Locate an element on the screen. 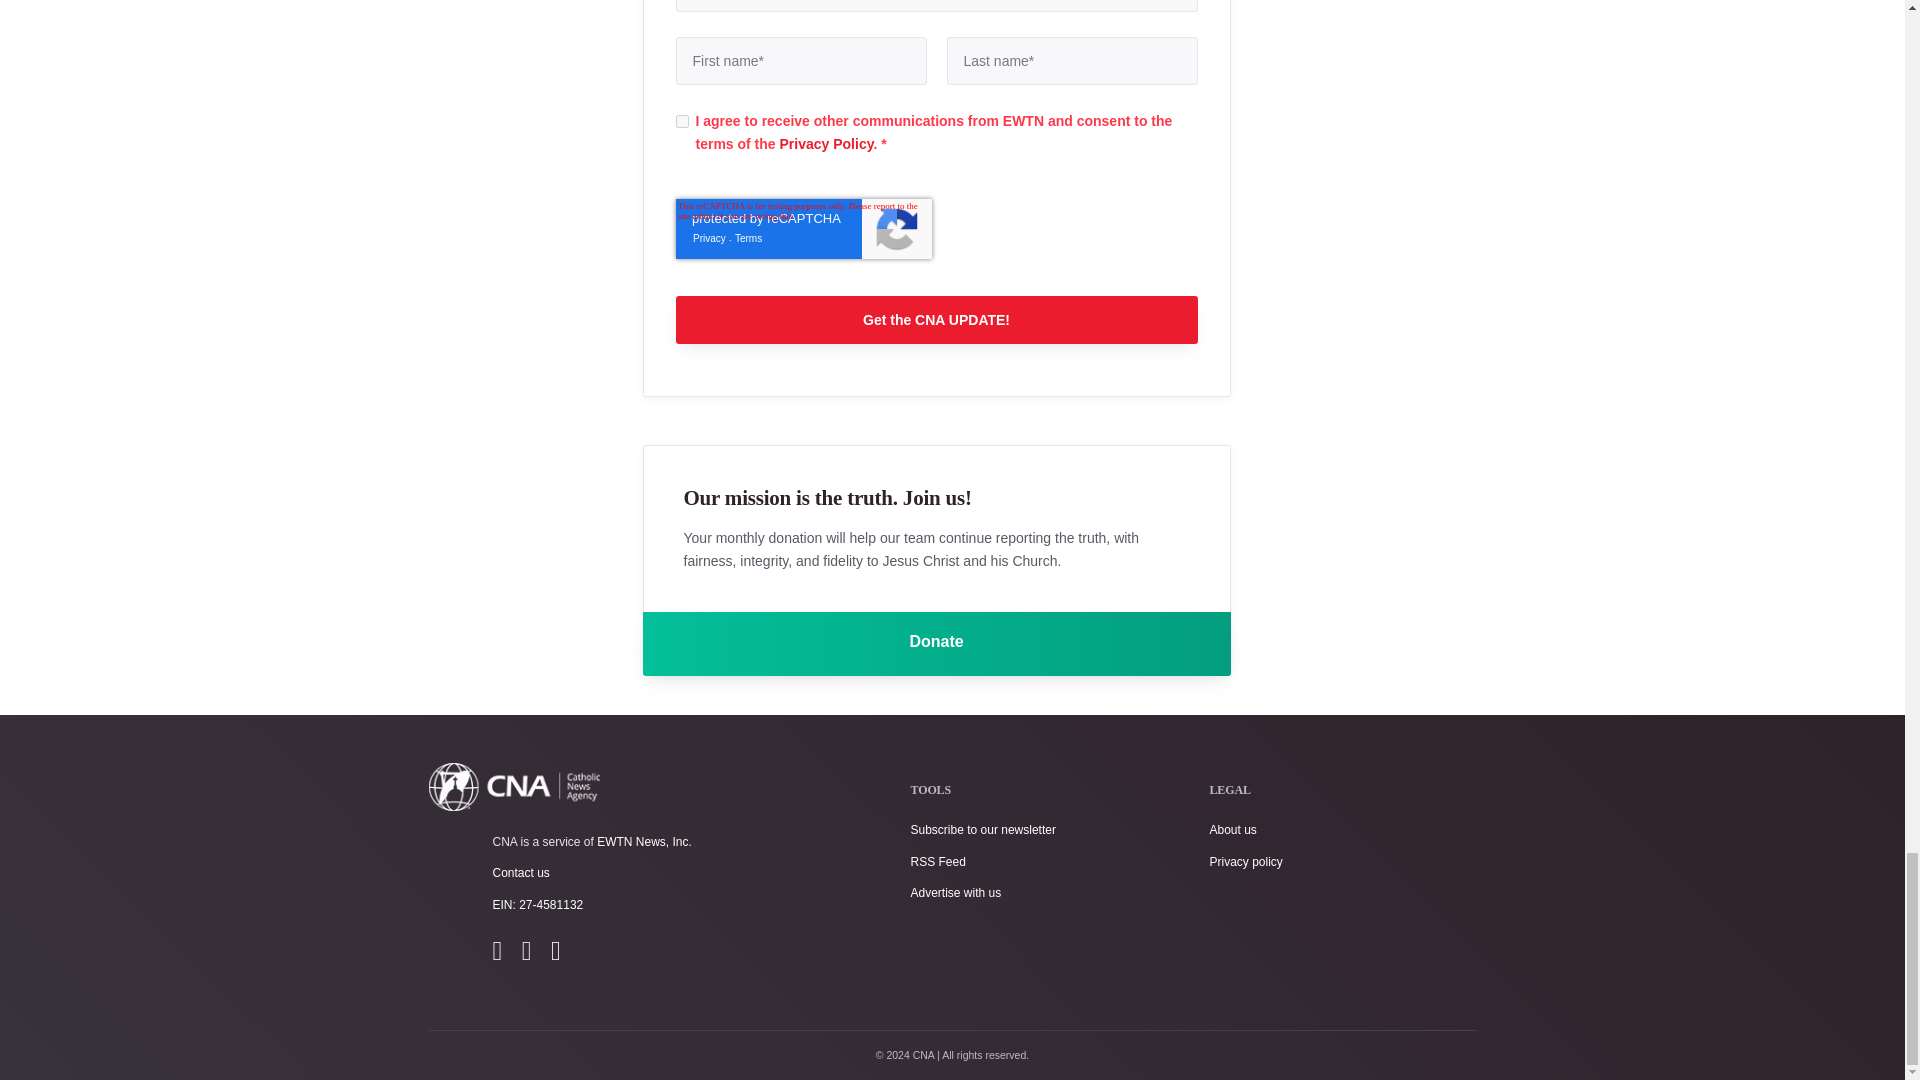 This screenshot has width=1920, height=1080. reCAPTCHA is located at coordinates (803, 228).